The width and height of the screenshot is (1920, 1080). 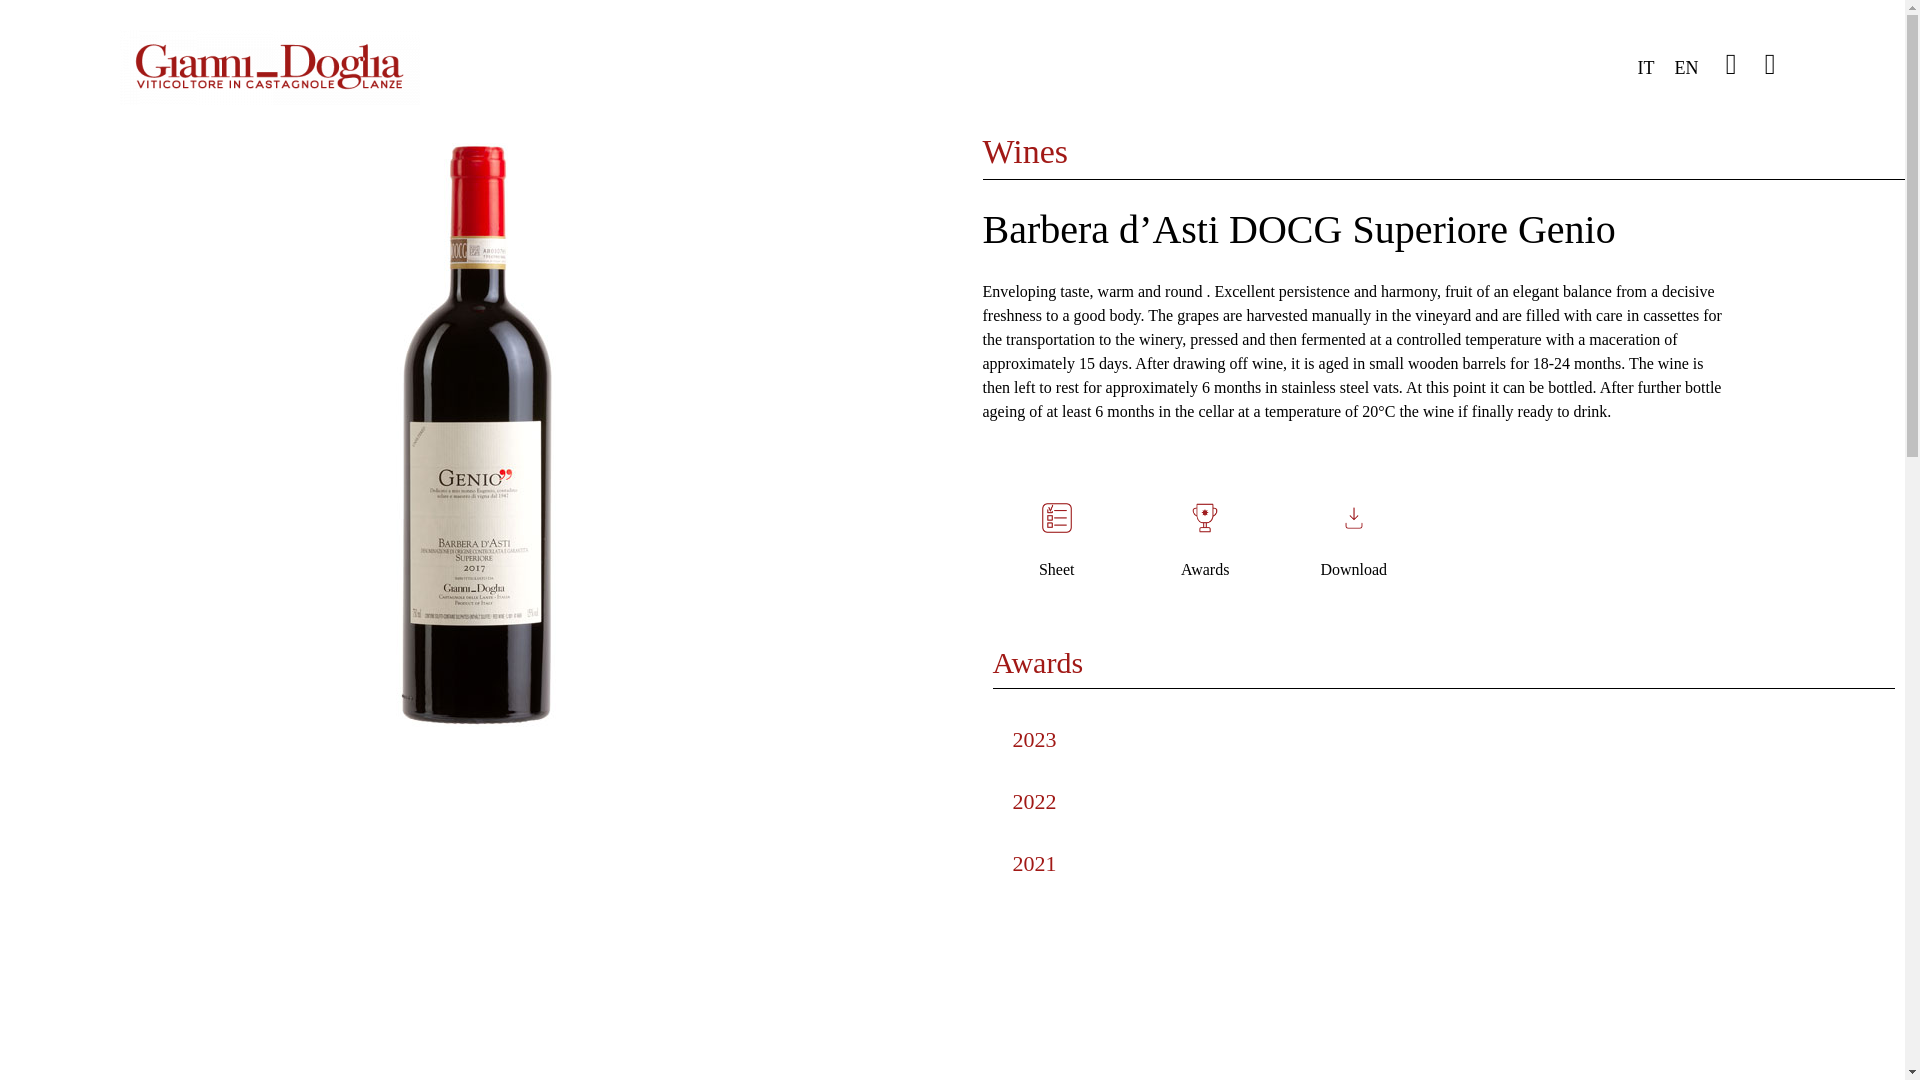 What do you see at coordinates (1645, 67) in the screenshot?
I see `IT` at bounding box center [1645, 67].